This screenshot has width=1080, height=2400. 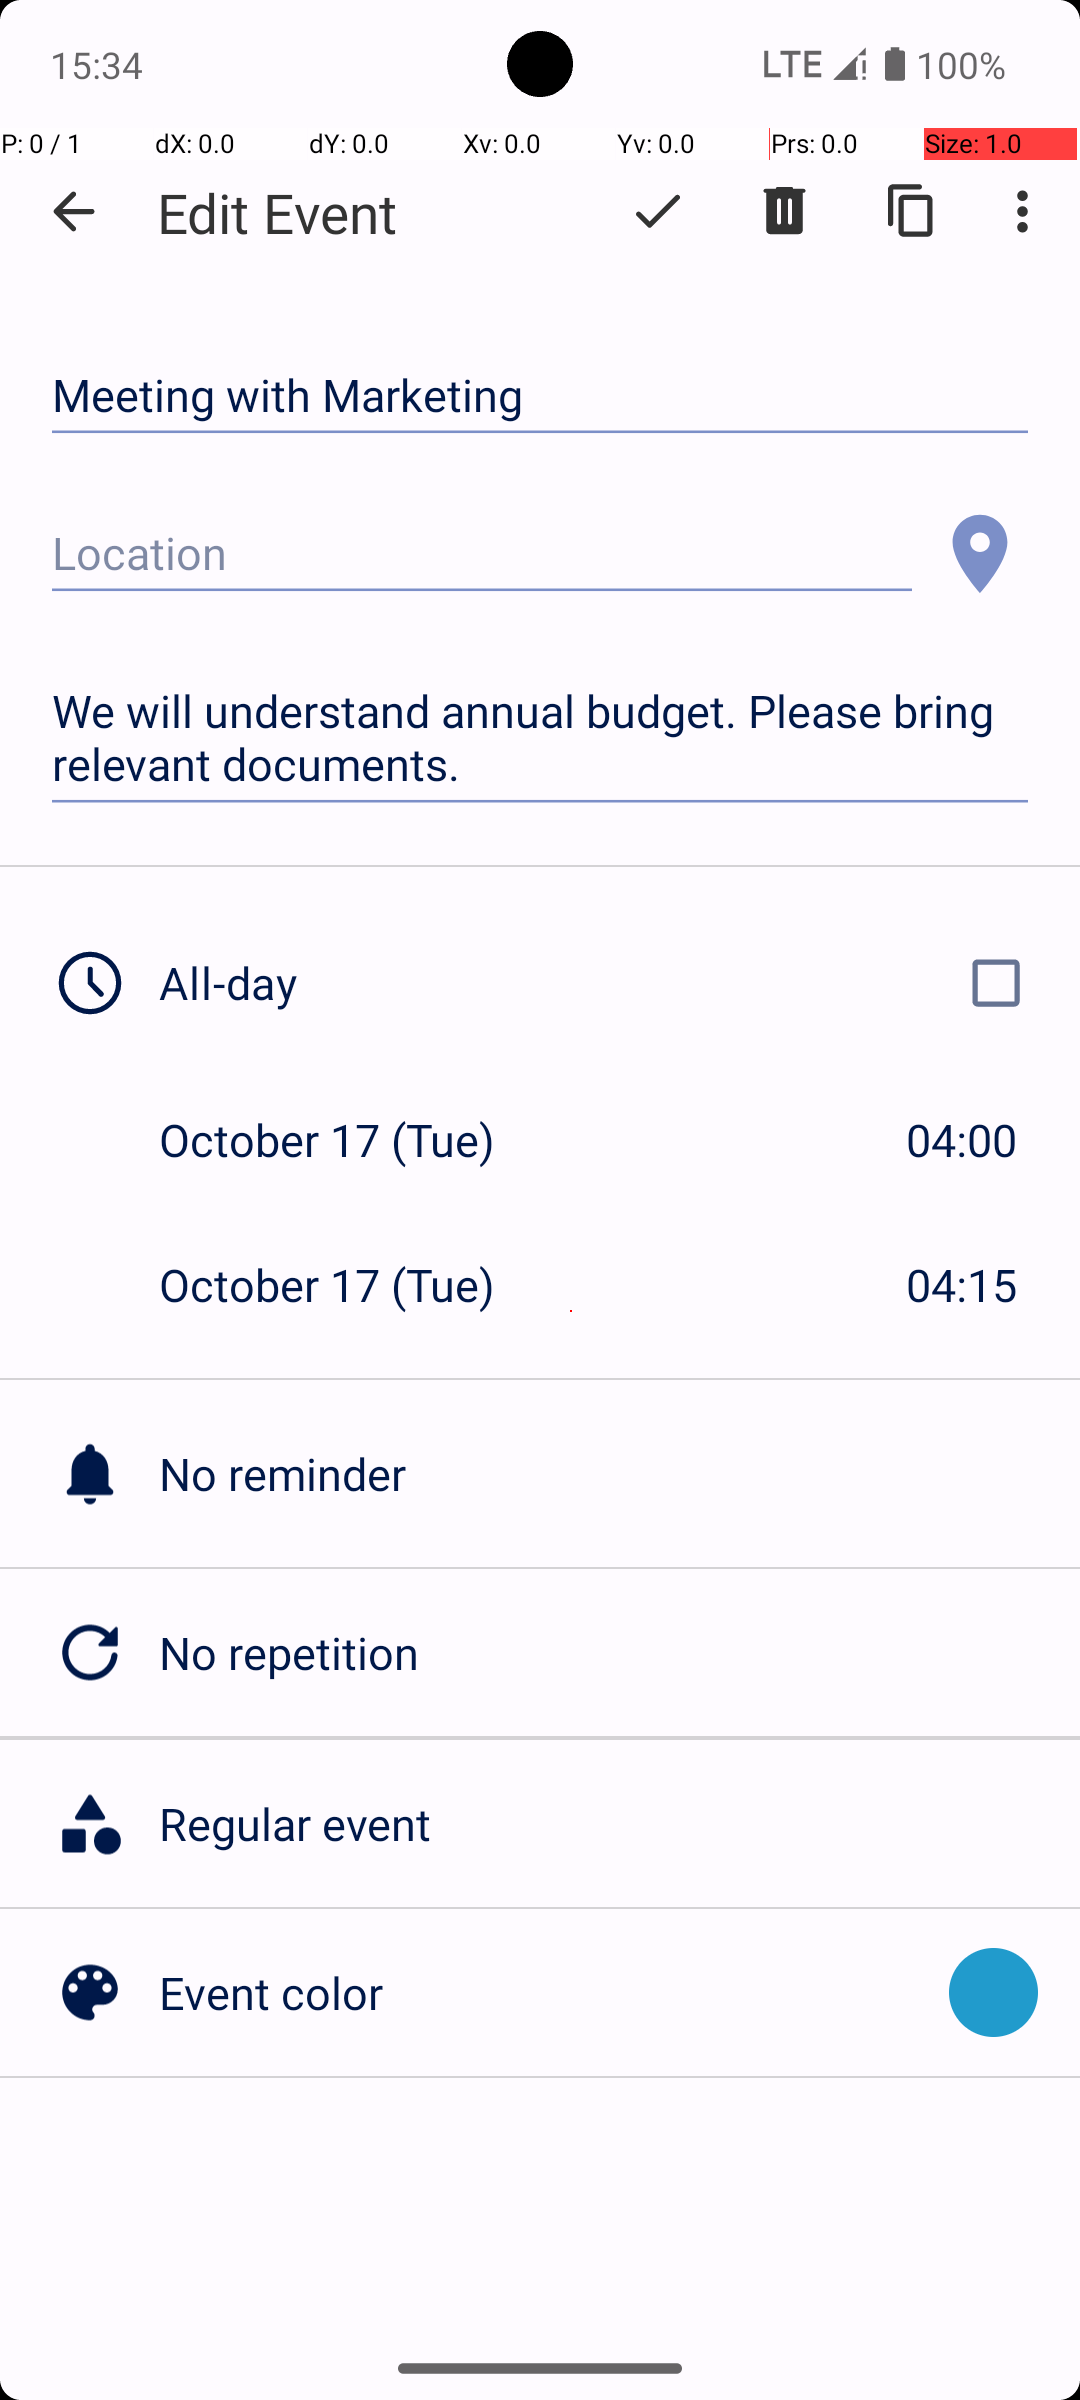 What do you see at coordinates (540, 738) in the screenshot?
I see `We will understand annual budget. Please bring relevant documents.` at bounding box center [540, 738].